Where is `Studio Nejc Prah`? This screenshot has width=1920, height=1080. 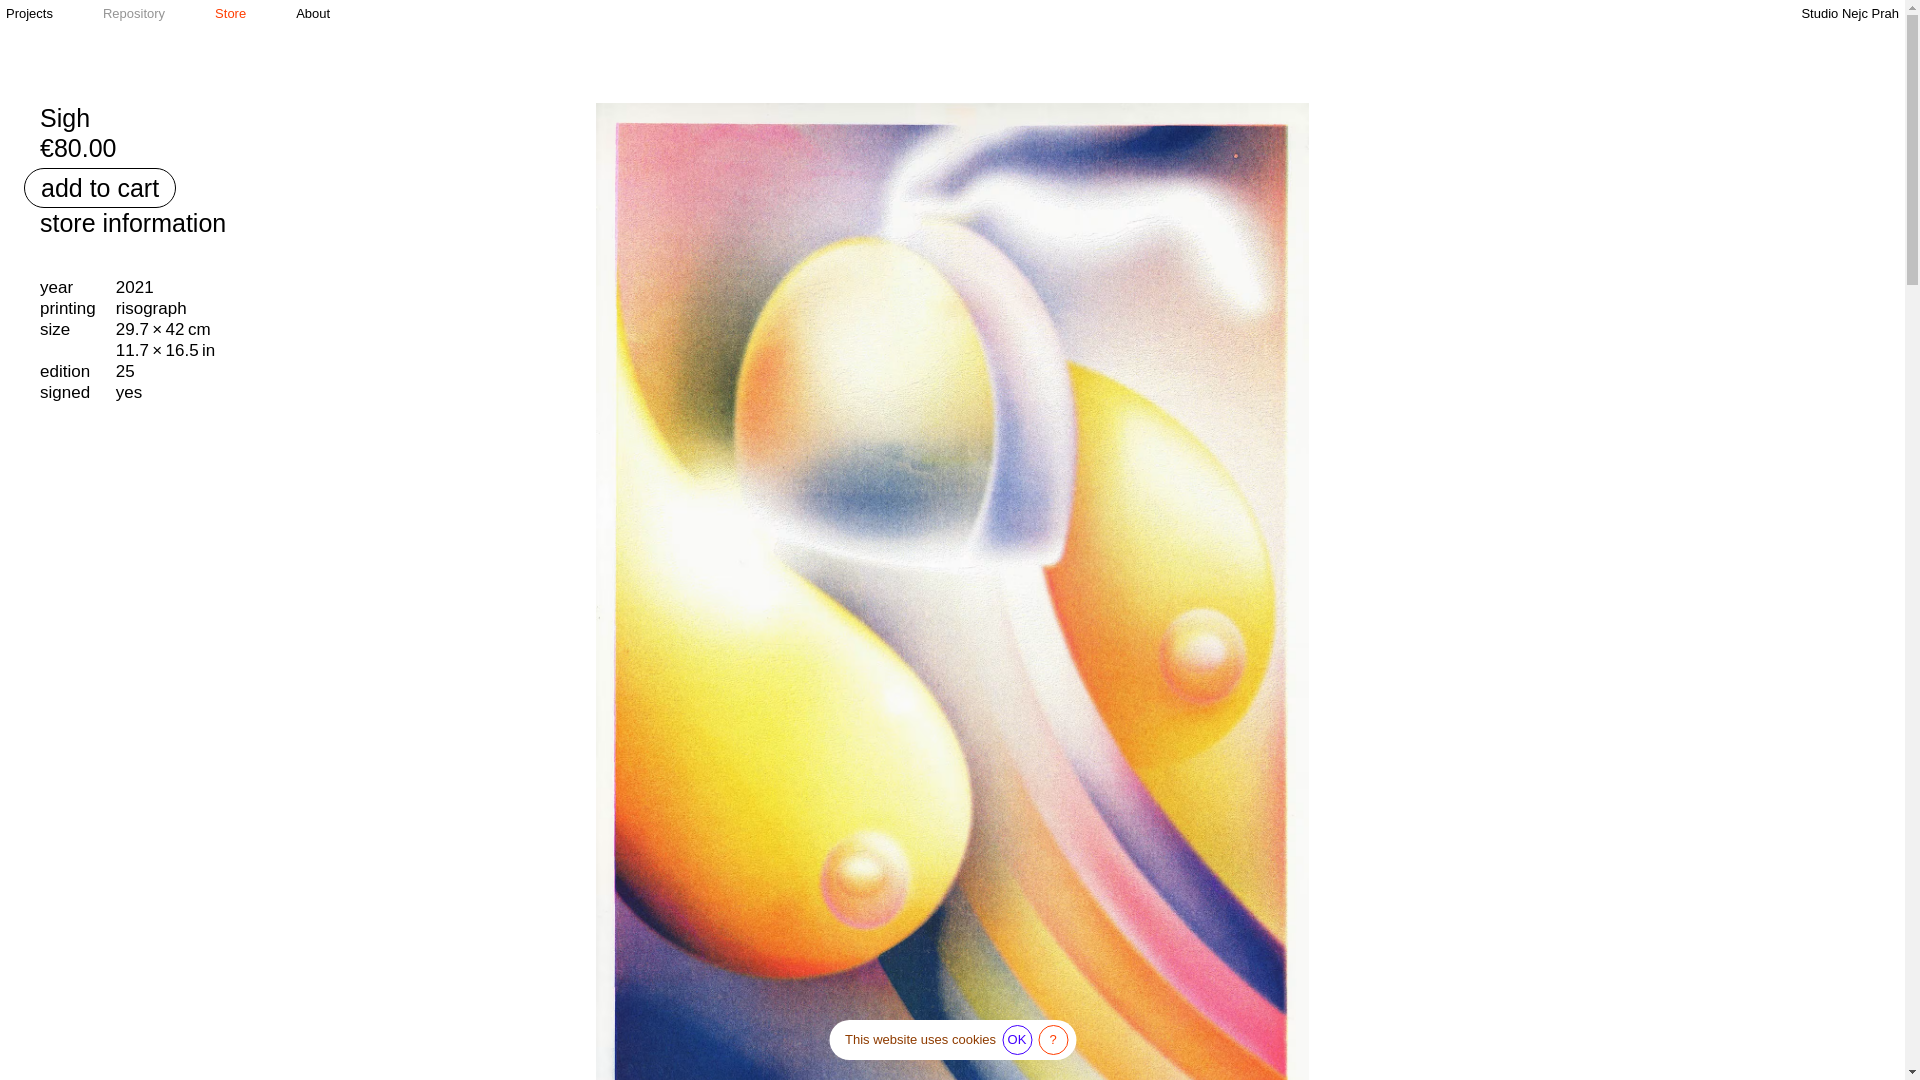 Studio Nejc Prah is located at coordinates (1849, 14).